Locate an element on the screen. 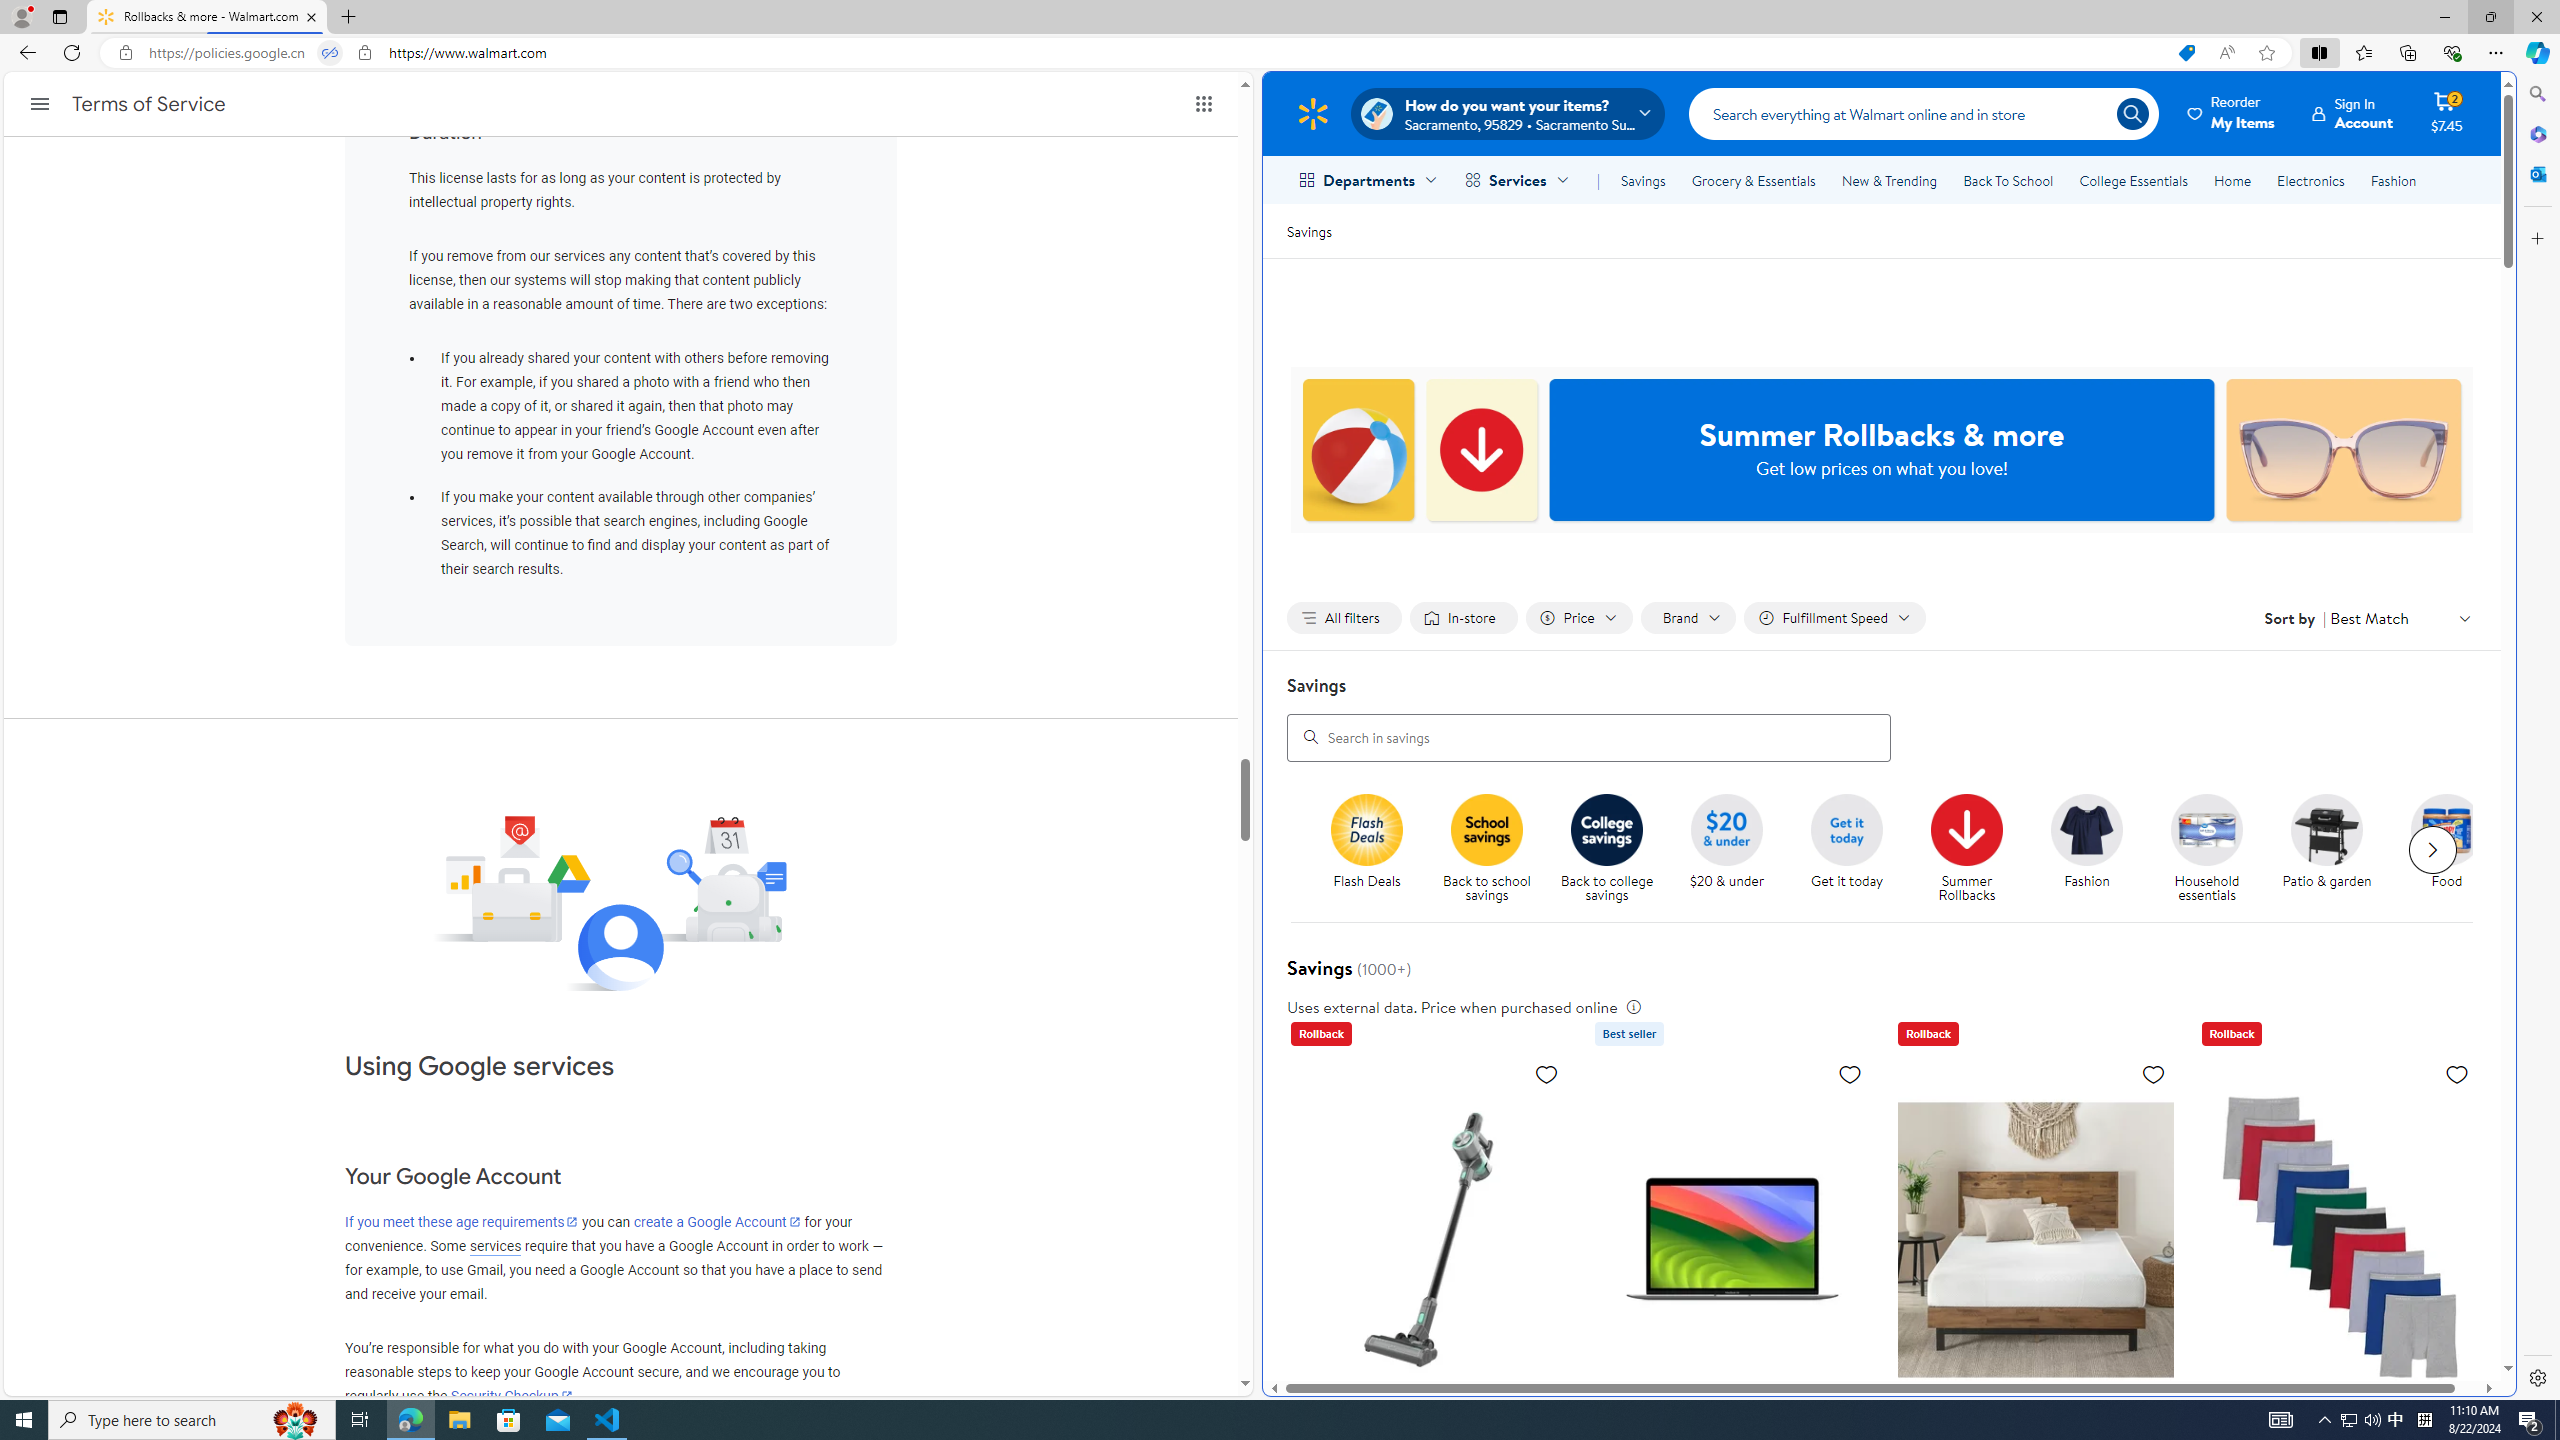 This screenshot has width=2560, height=1440. Get it today is located at coordinates (1854, 849).